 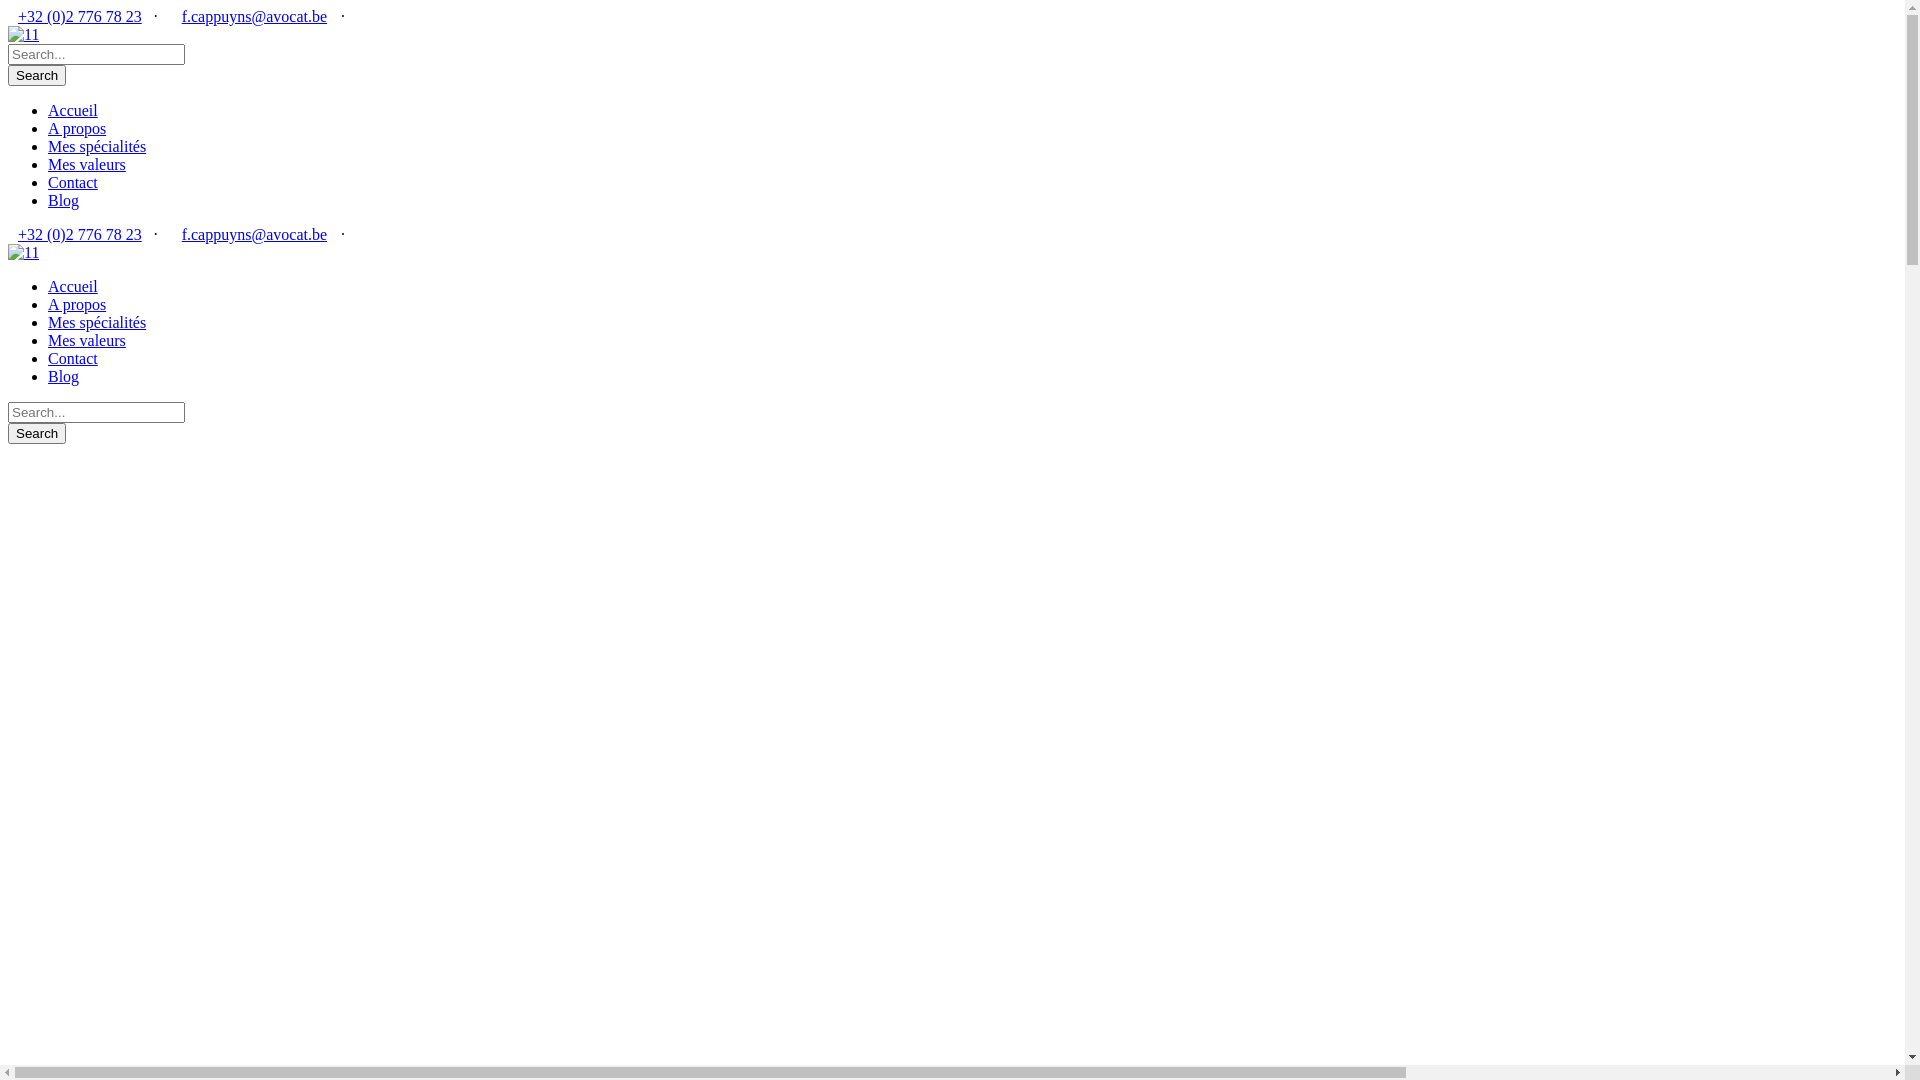 What do you see at coordinates (87, 340) in the screenshot?
I see `Mes valeurs` at bounding box center [87, 340].